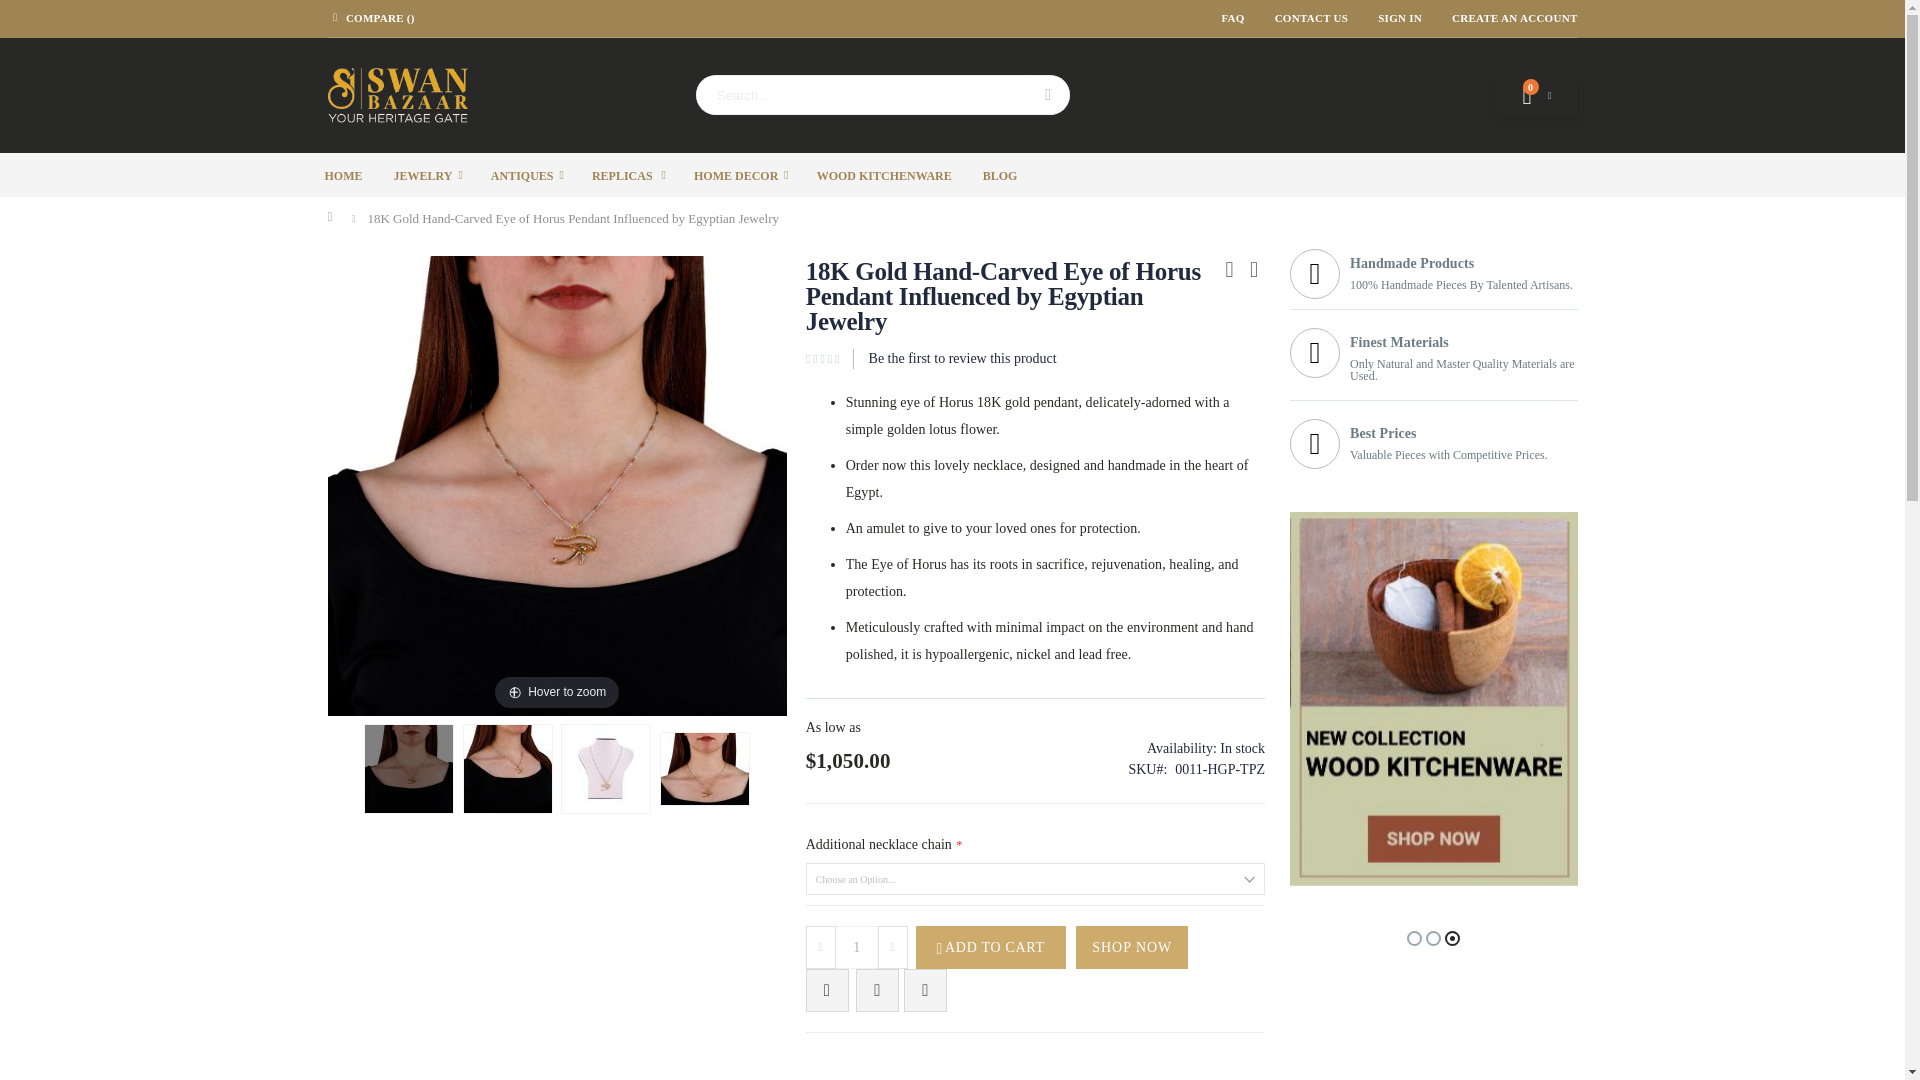 The width and height of the screenshot is (1920, 1080). What do you see at coordinates (398, 96) in the screenshot?
I see `Swan Bazaar` at bounding box center [398, 96].